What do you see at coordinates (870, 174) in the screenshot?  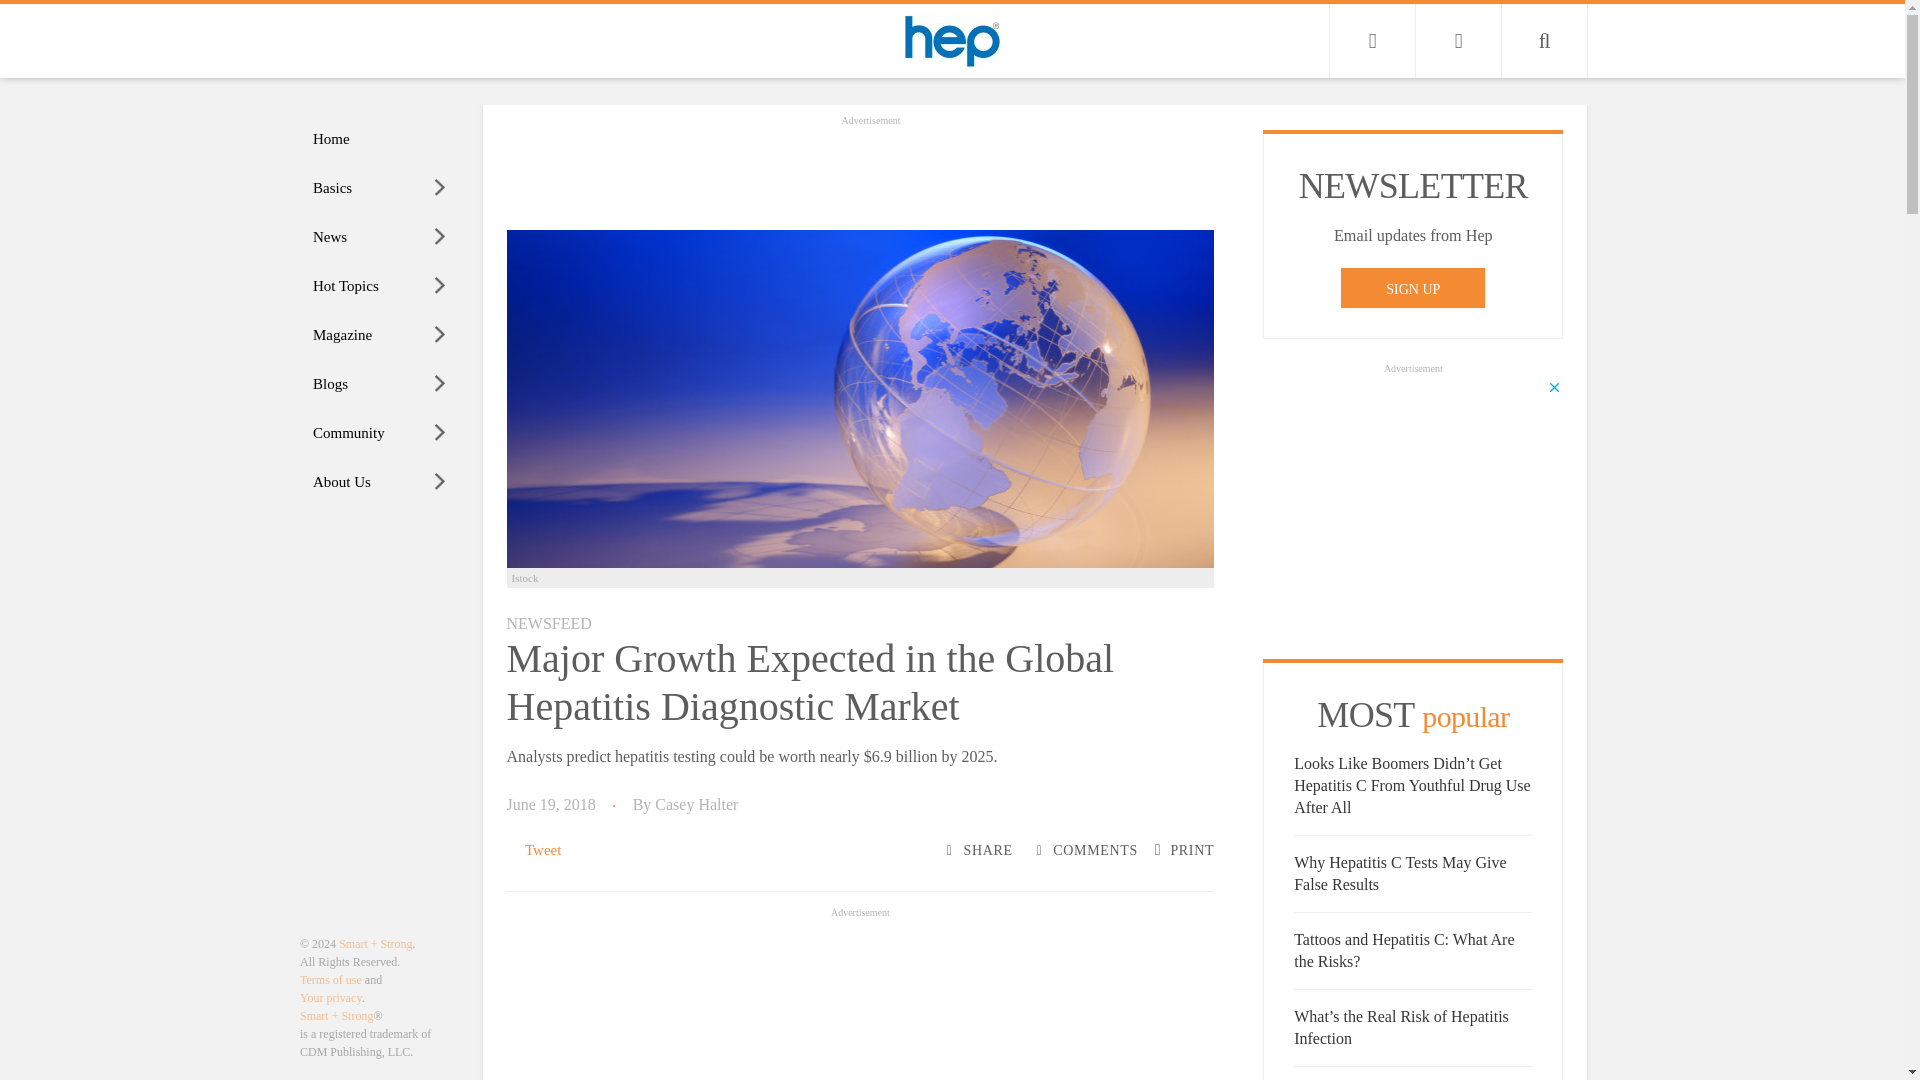 I see `3rd party ad content` at bounding box center [870, 174].